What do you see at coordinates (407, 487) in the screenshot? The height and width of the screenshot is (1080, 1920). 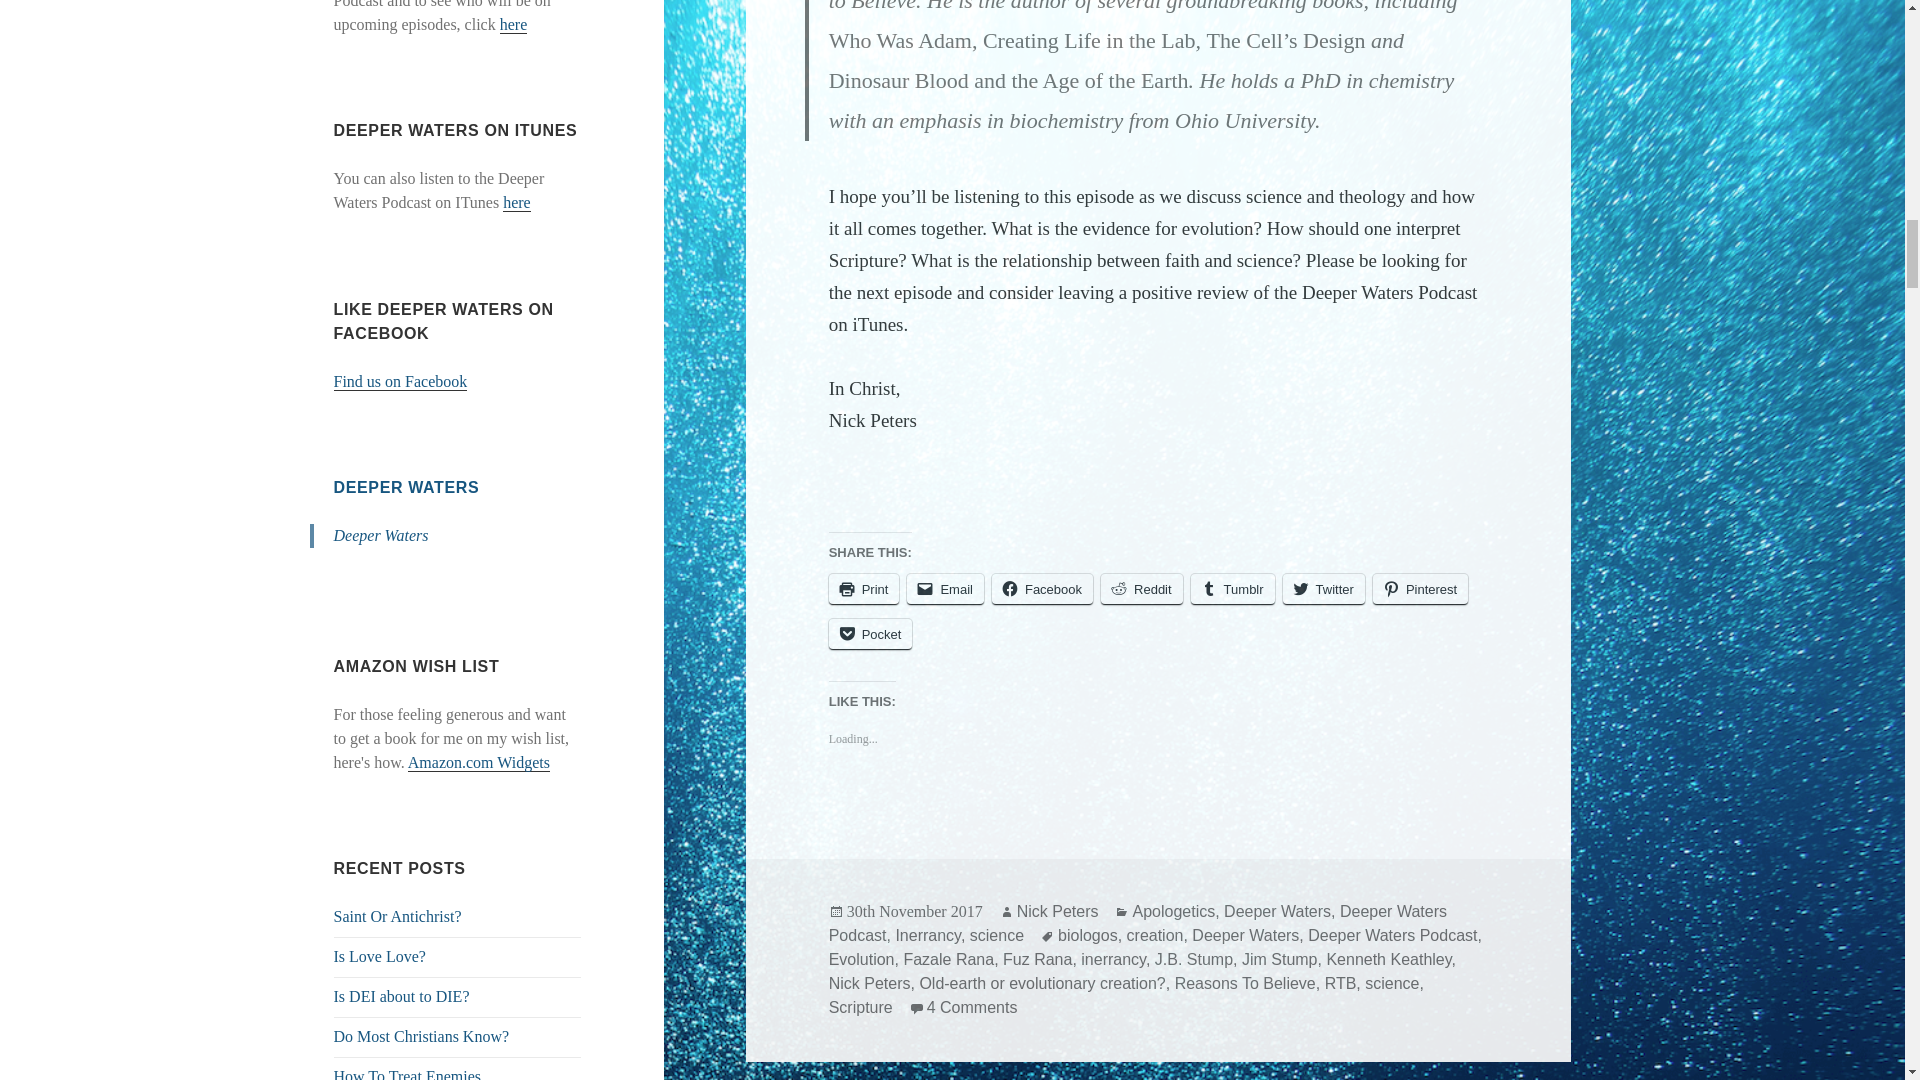 I see `DEEPER WATERS` at bounding box center [407, 487].